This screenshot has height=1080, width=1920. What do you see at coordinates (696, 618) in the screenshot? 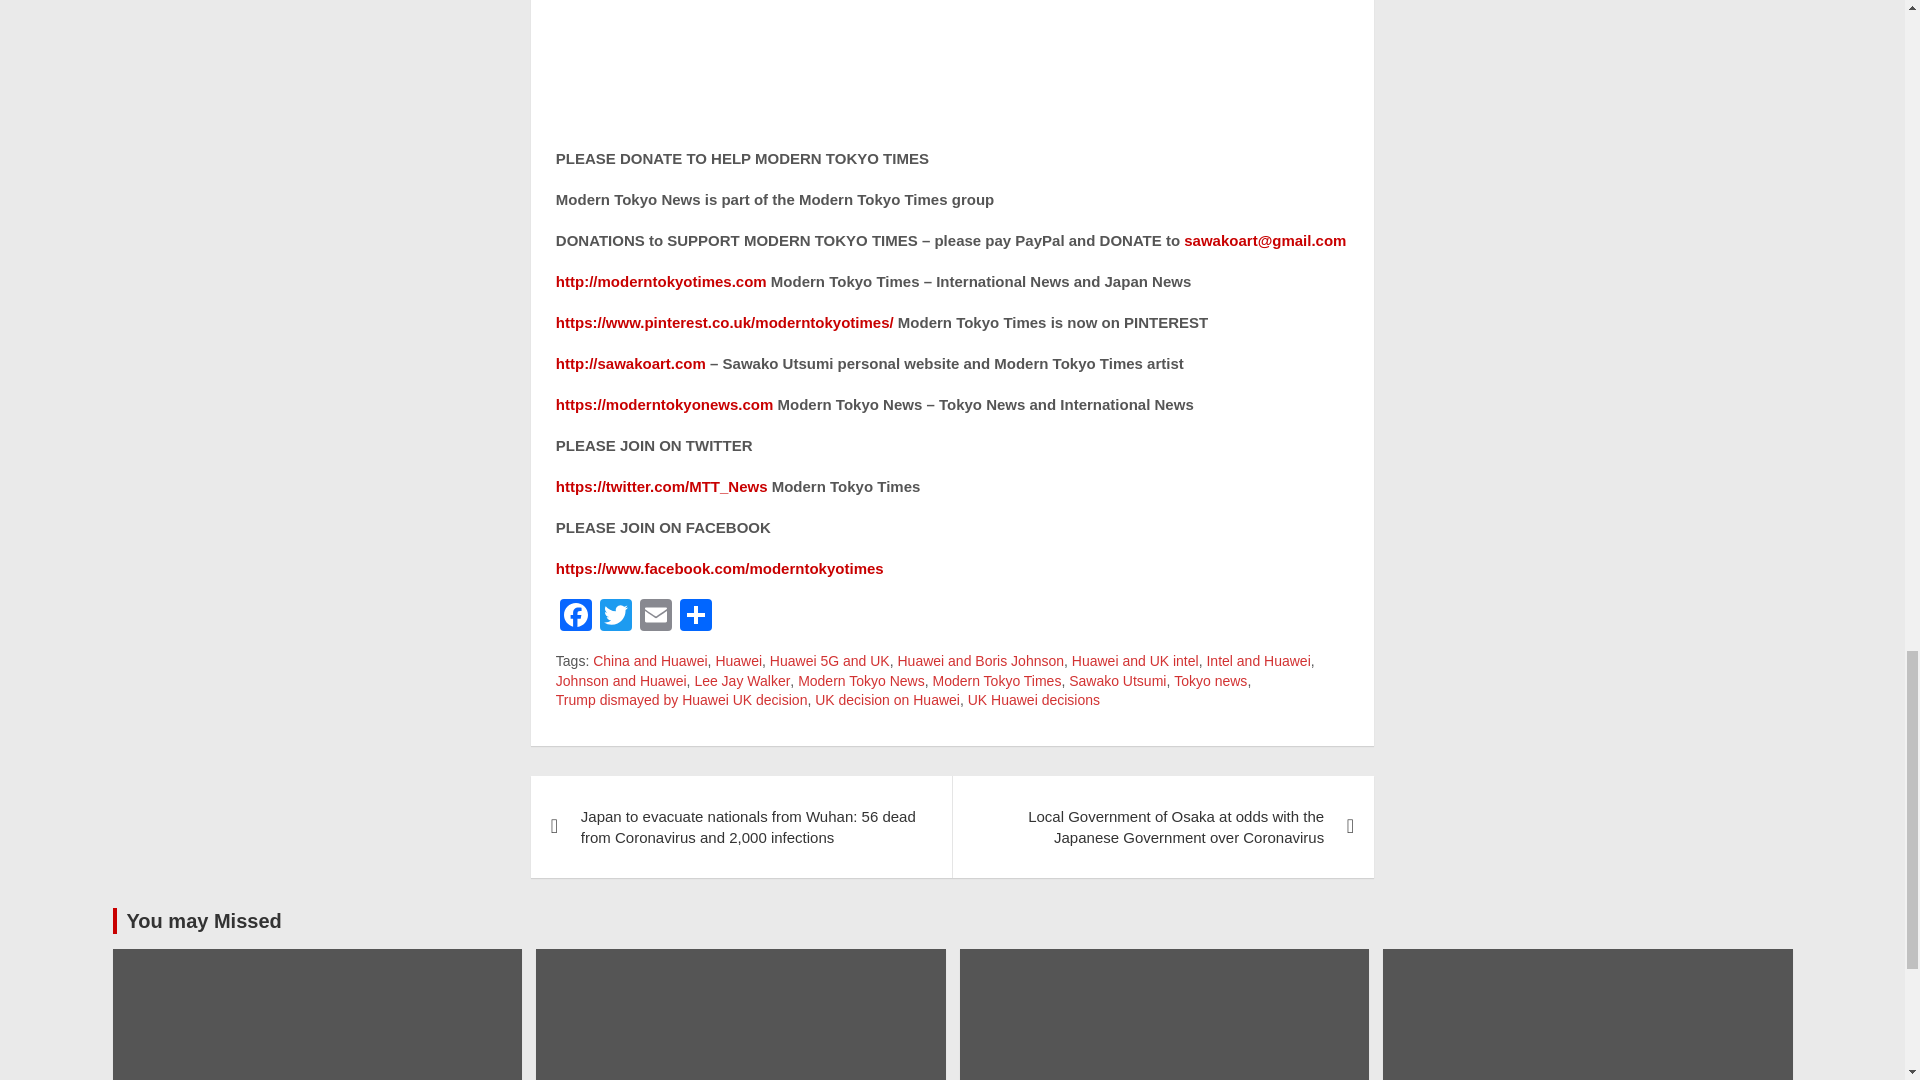
I see `Share` at bounding box center [696, 618].